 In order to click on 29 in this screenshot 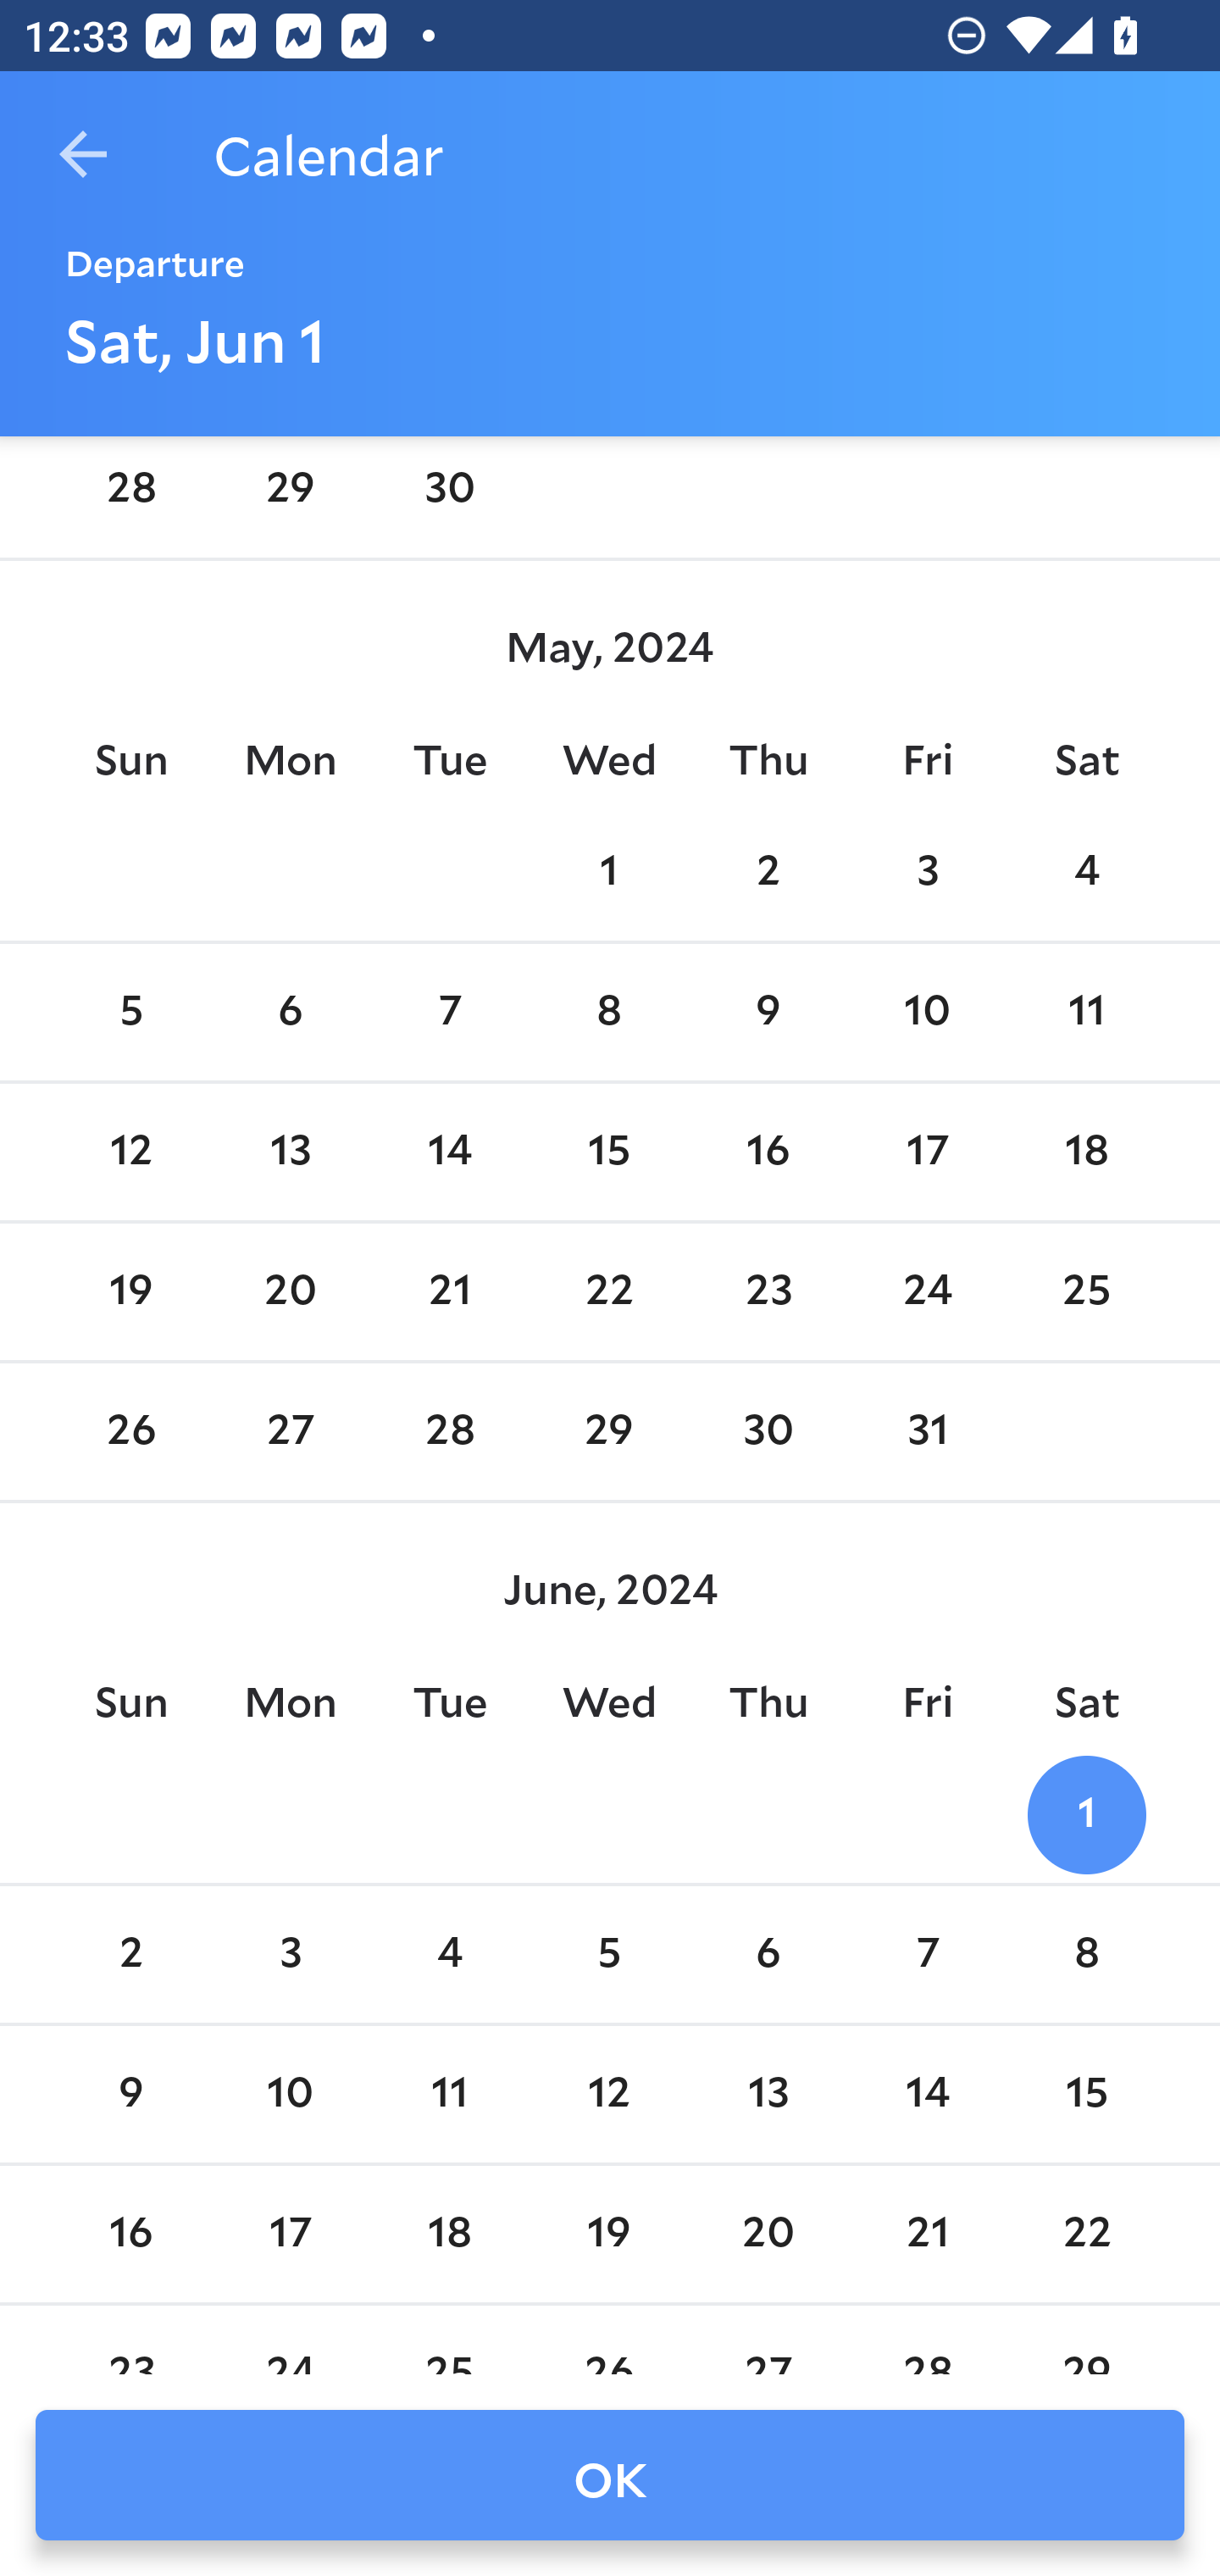, I will do `click(291, 491)`.